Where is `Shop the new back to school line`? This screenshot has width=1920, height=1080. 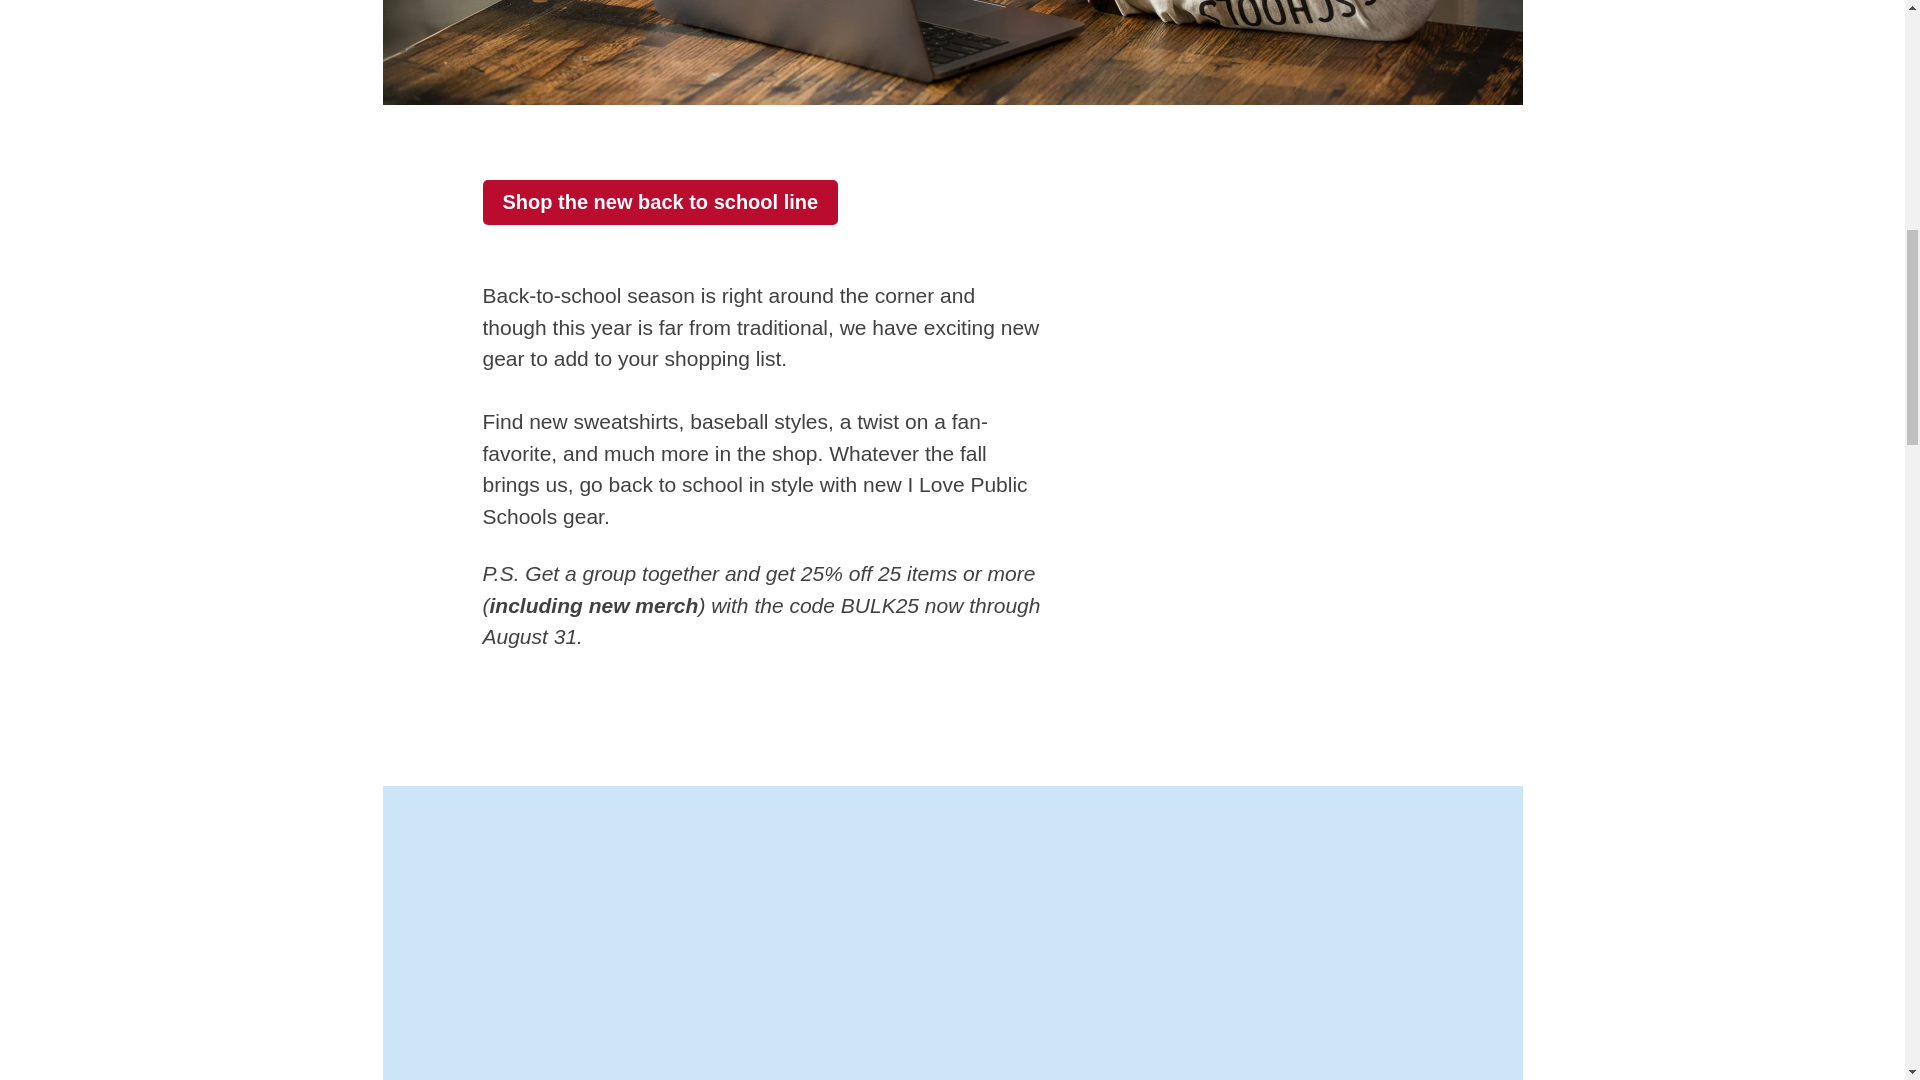 Shop the new back to school line is located at coordinates (659, 202).